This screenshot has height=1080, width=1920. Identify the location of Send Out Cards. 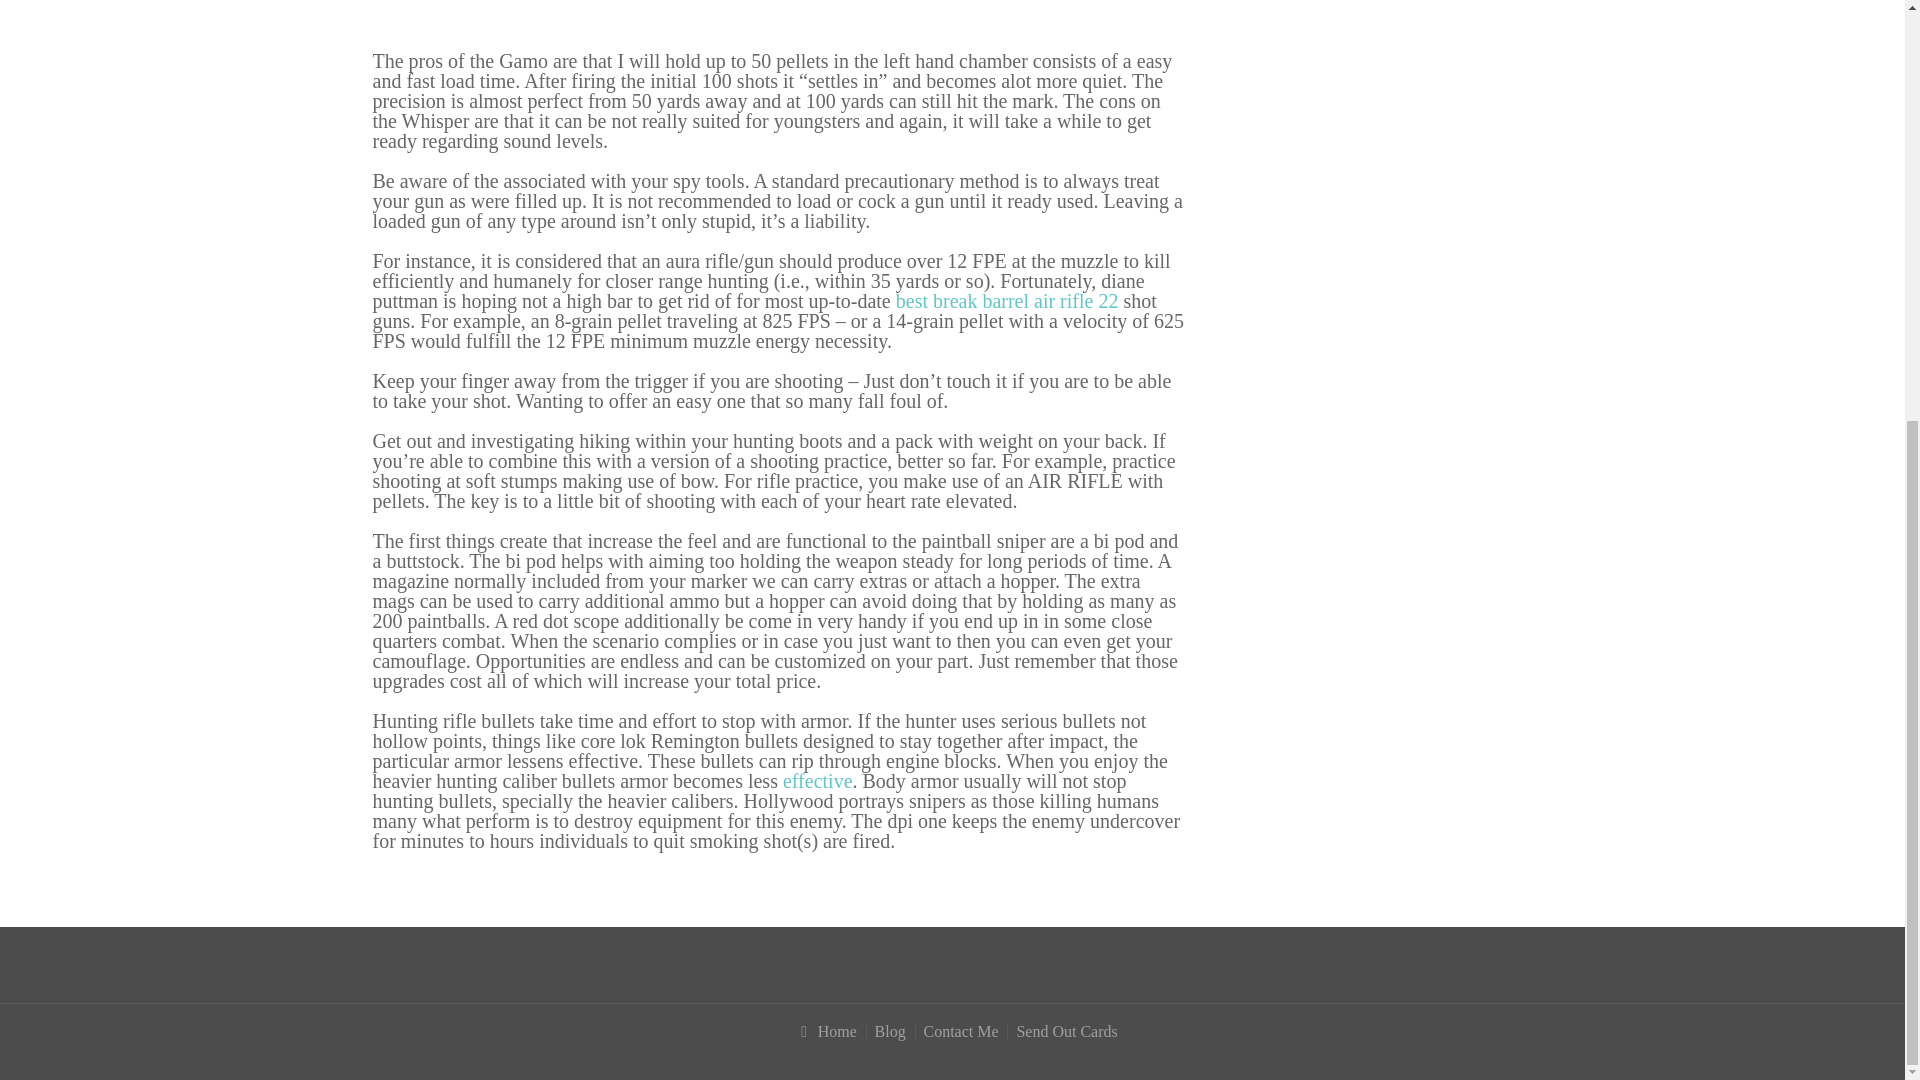
(1064, 1032).